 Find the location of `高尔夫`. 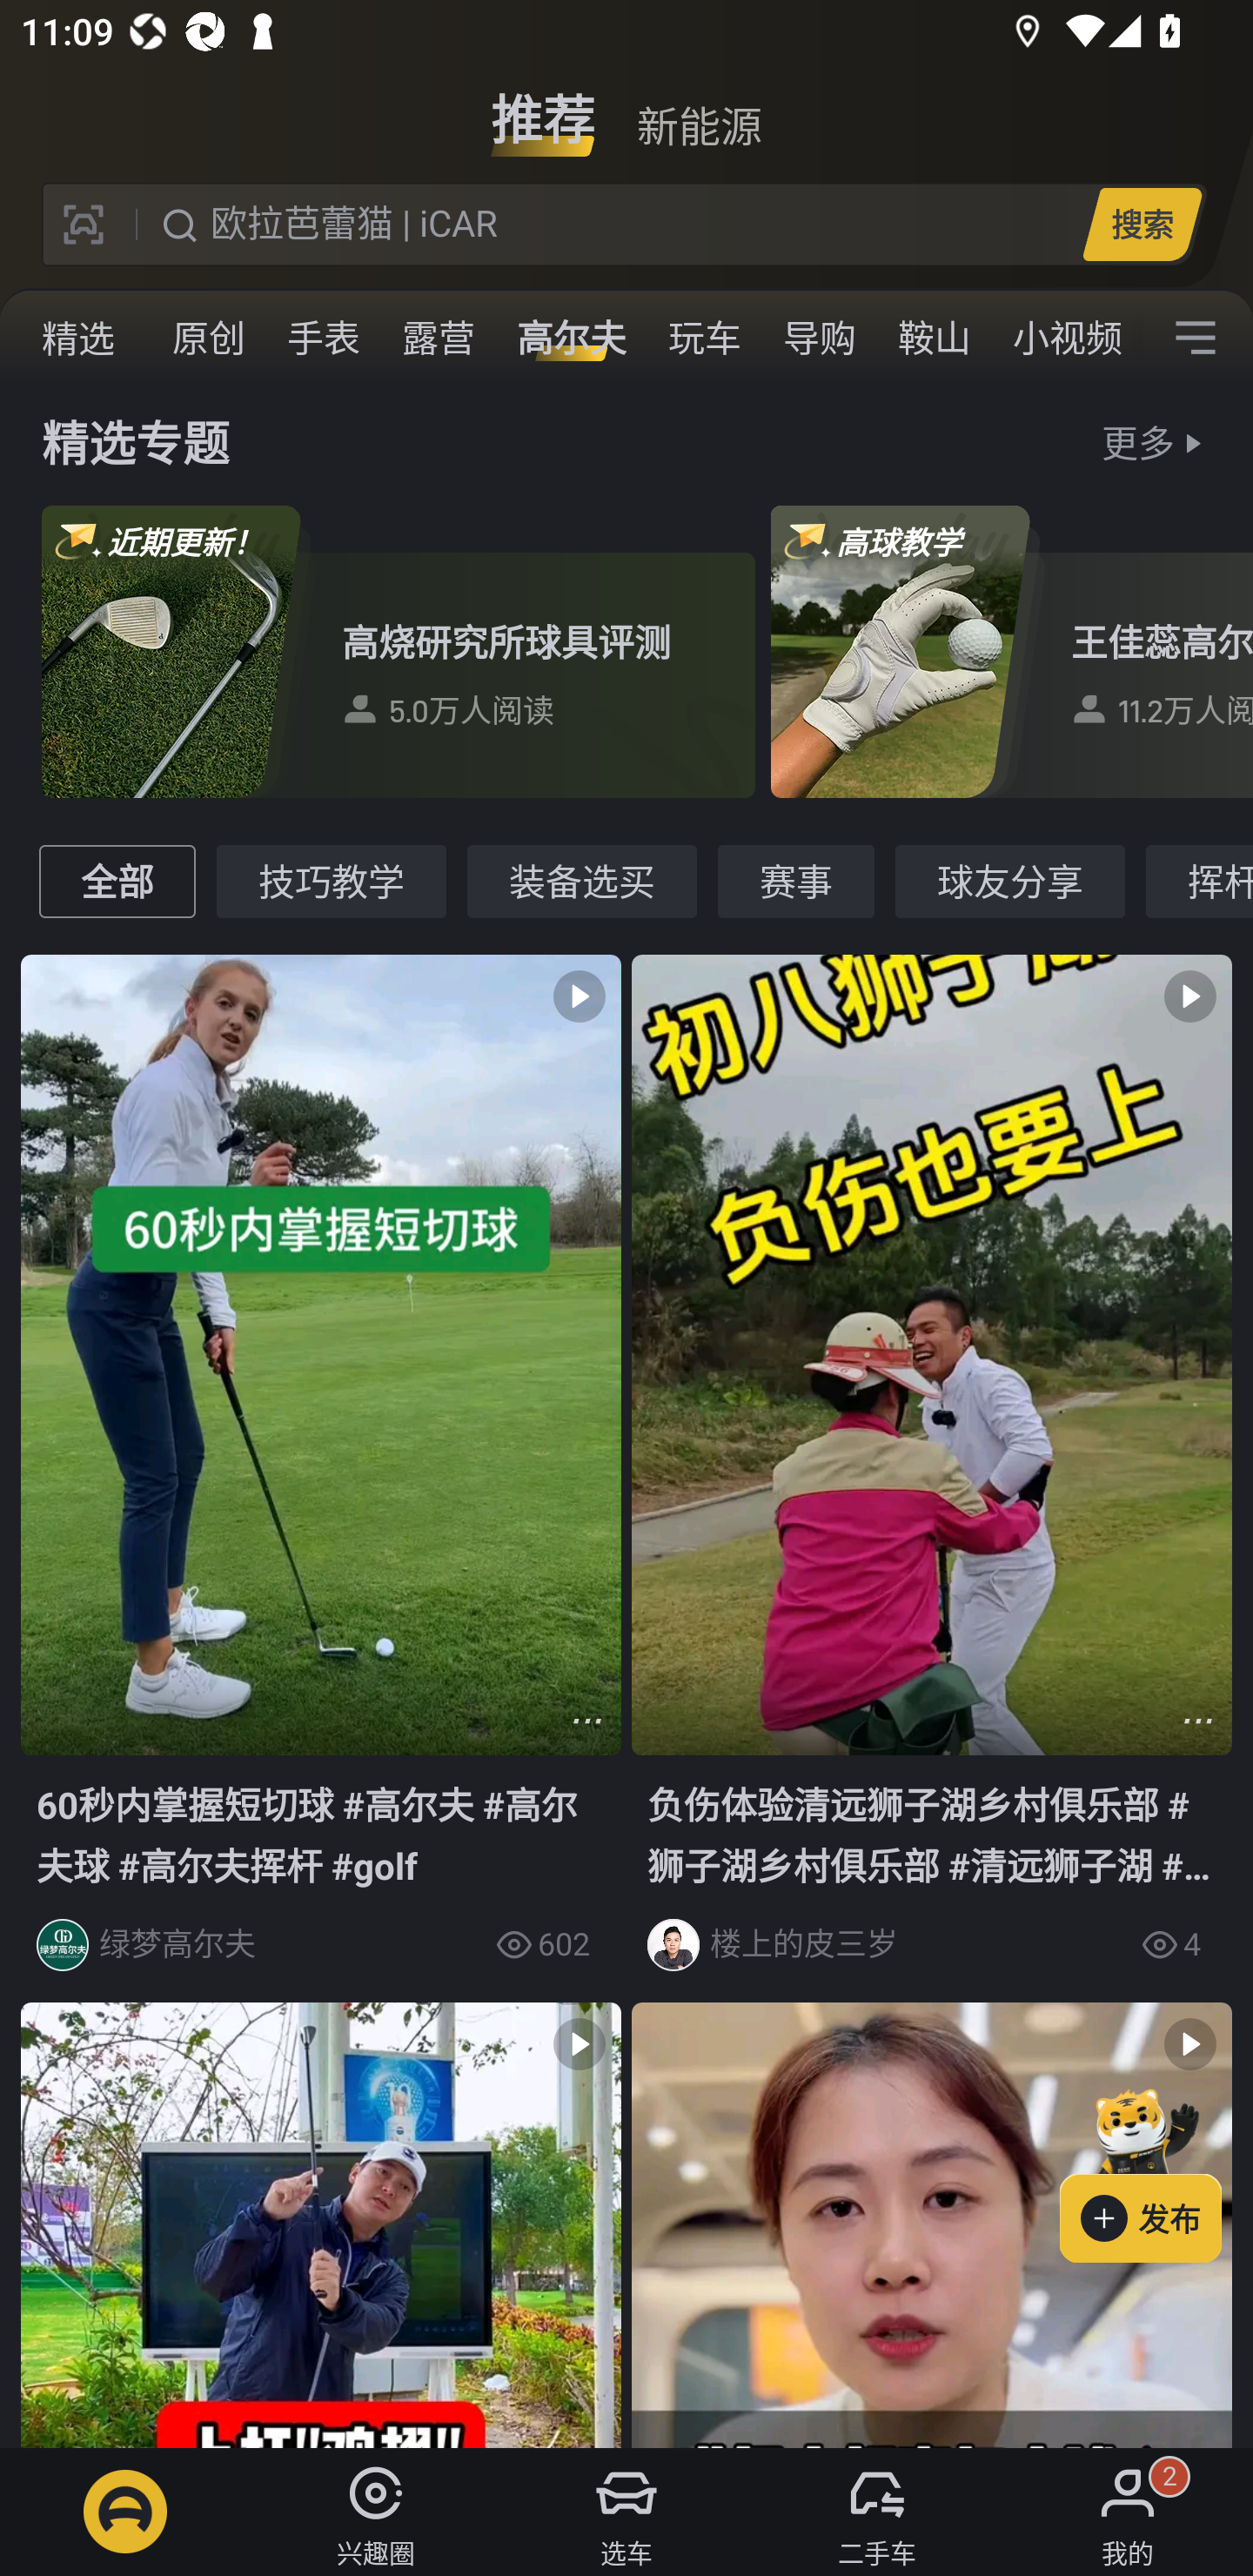

高尔夫 is located at coordinates (572, 338).